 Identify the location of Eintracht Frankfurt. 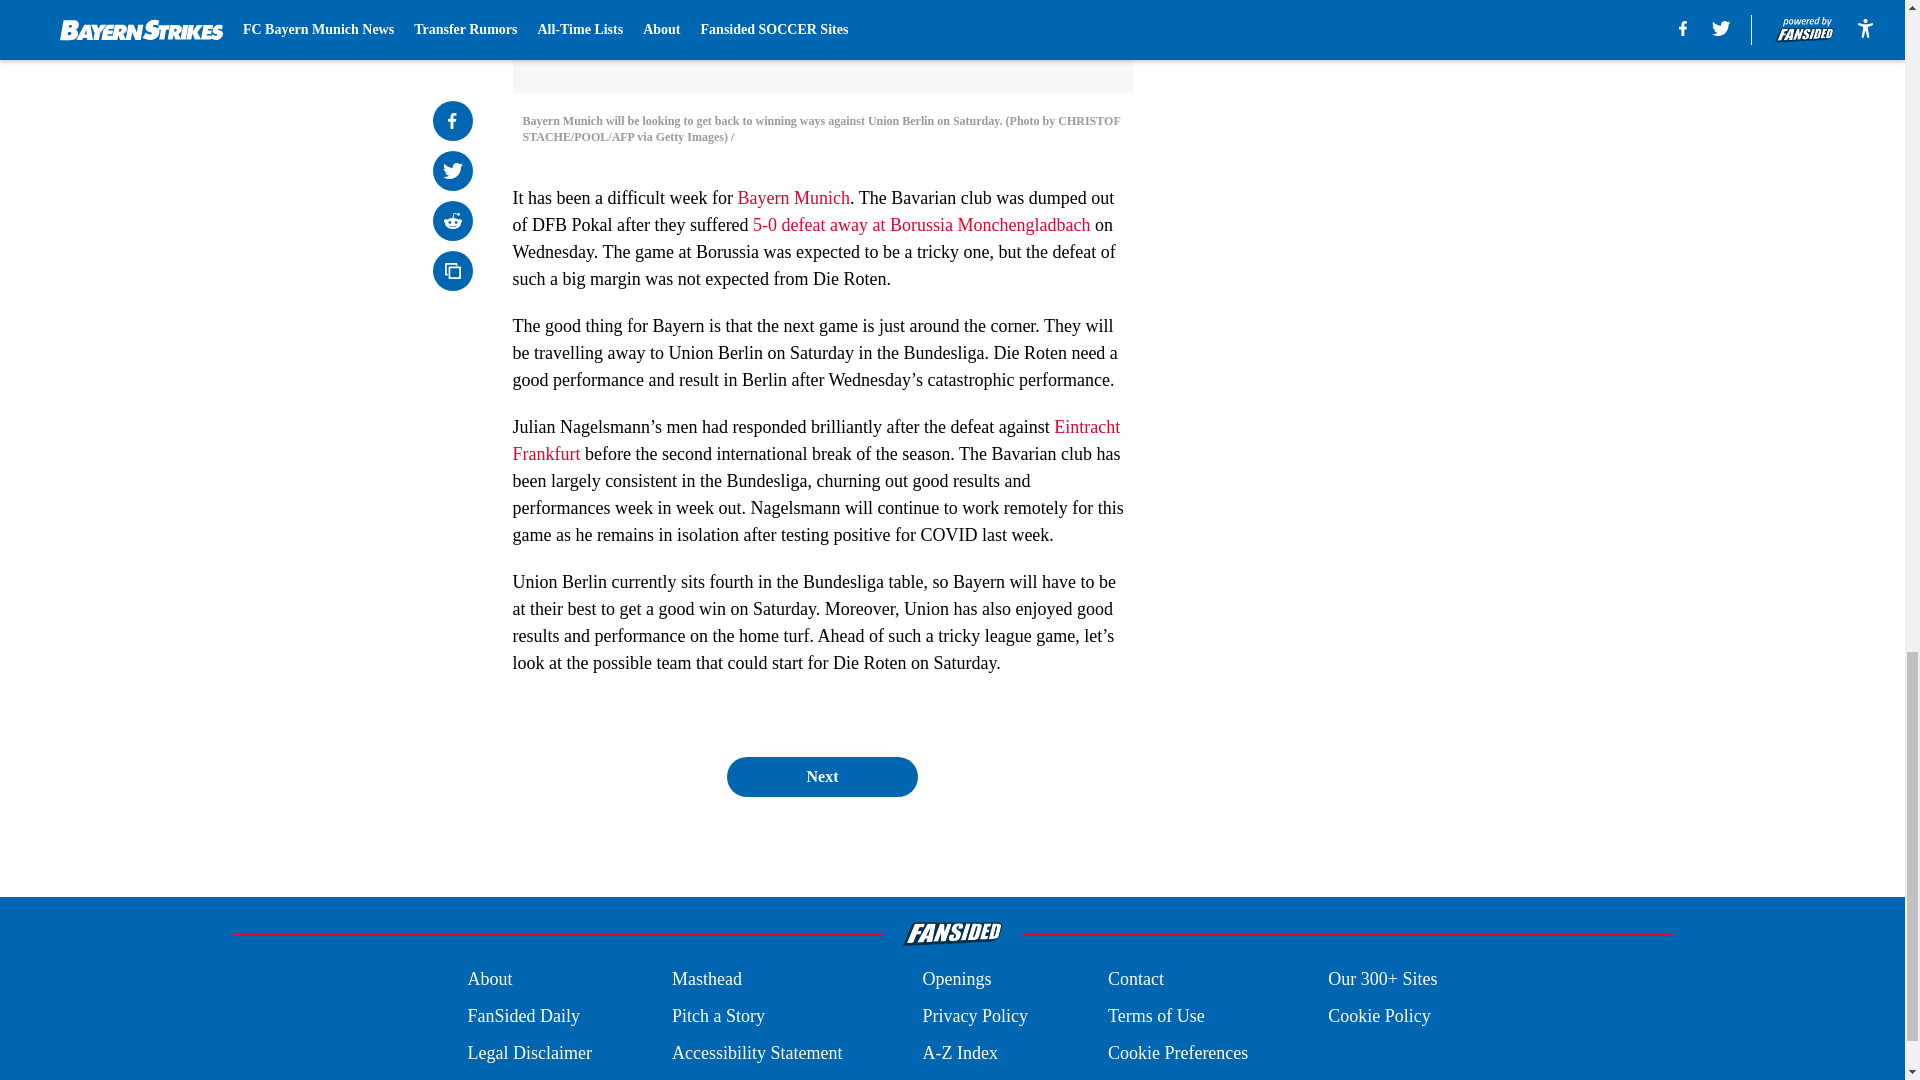
(816, 440).